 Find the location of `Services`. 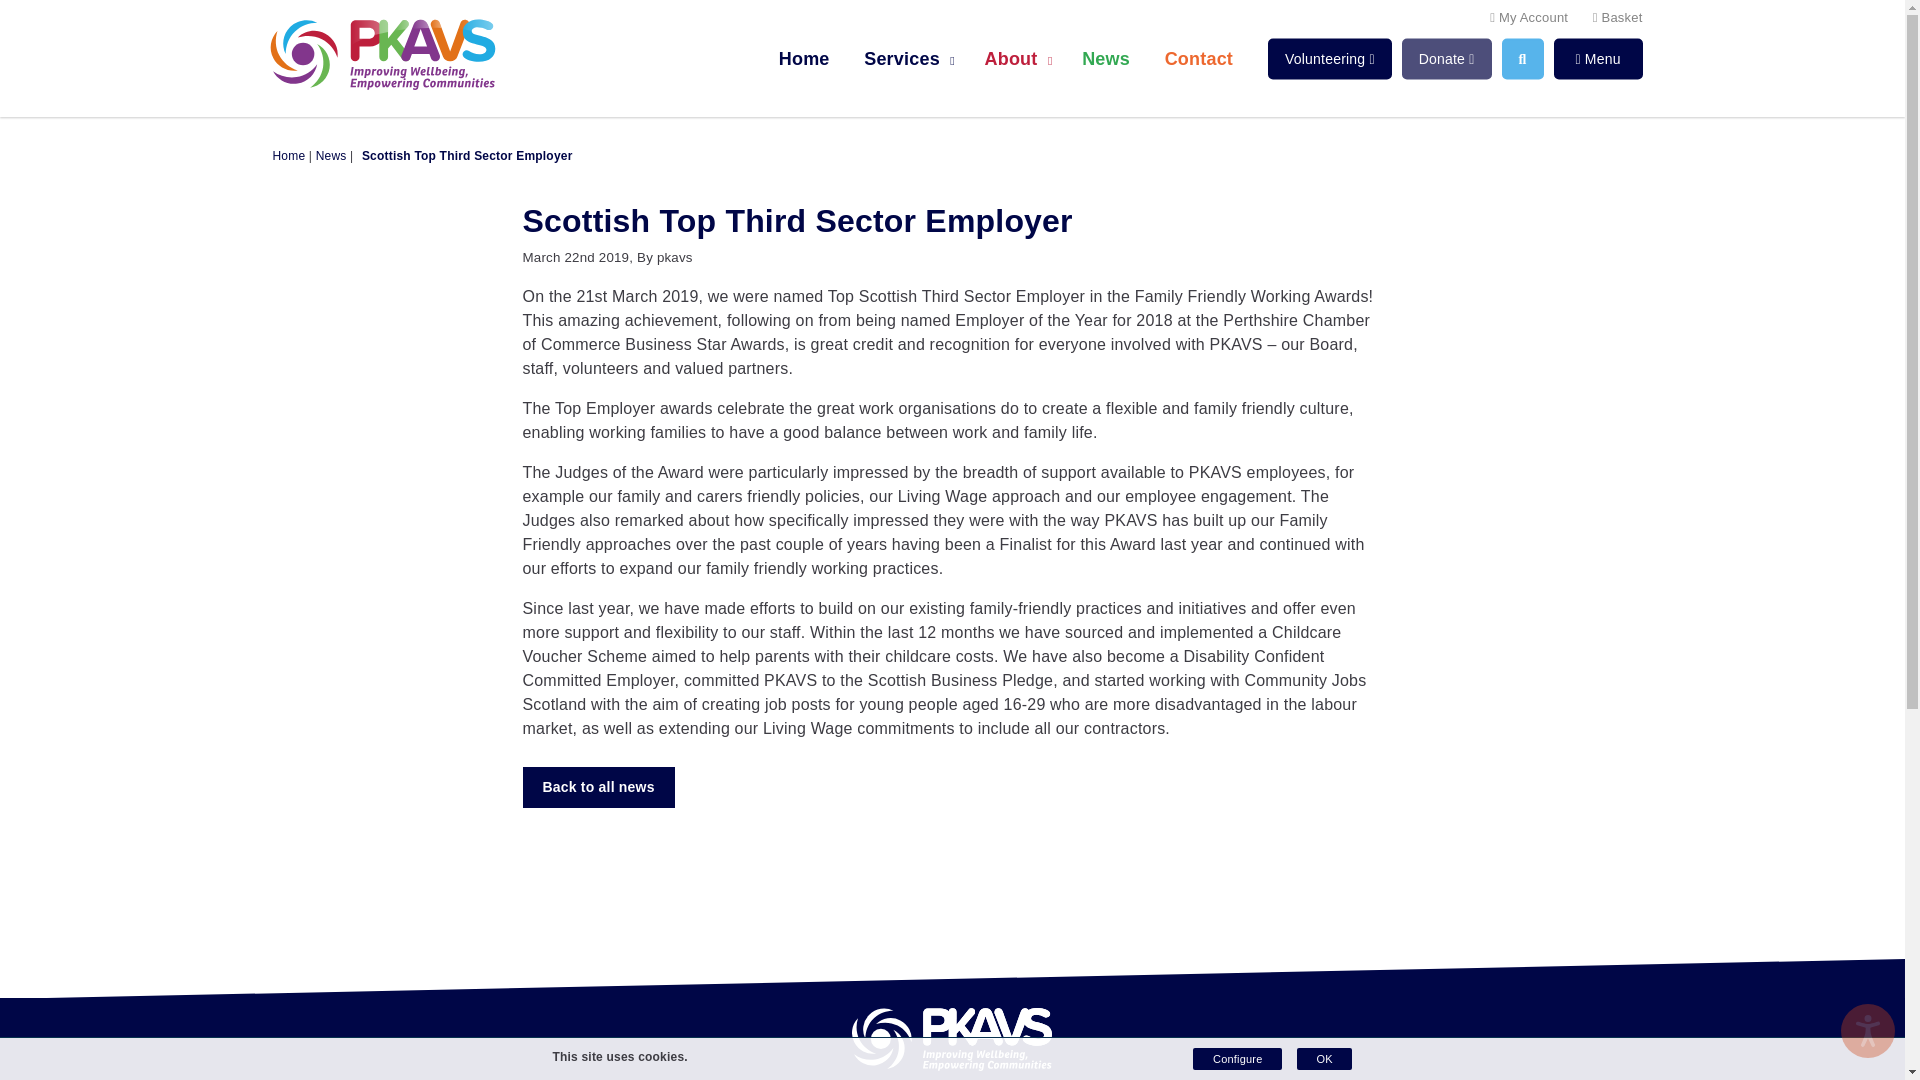

Services is located at coordinates (906, 59).